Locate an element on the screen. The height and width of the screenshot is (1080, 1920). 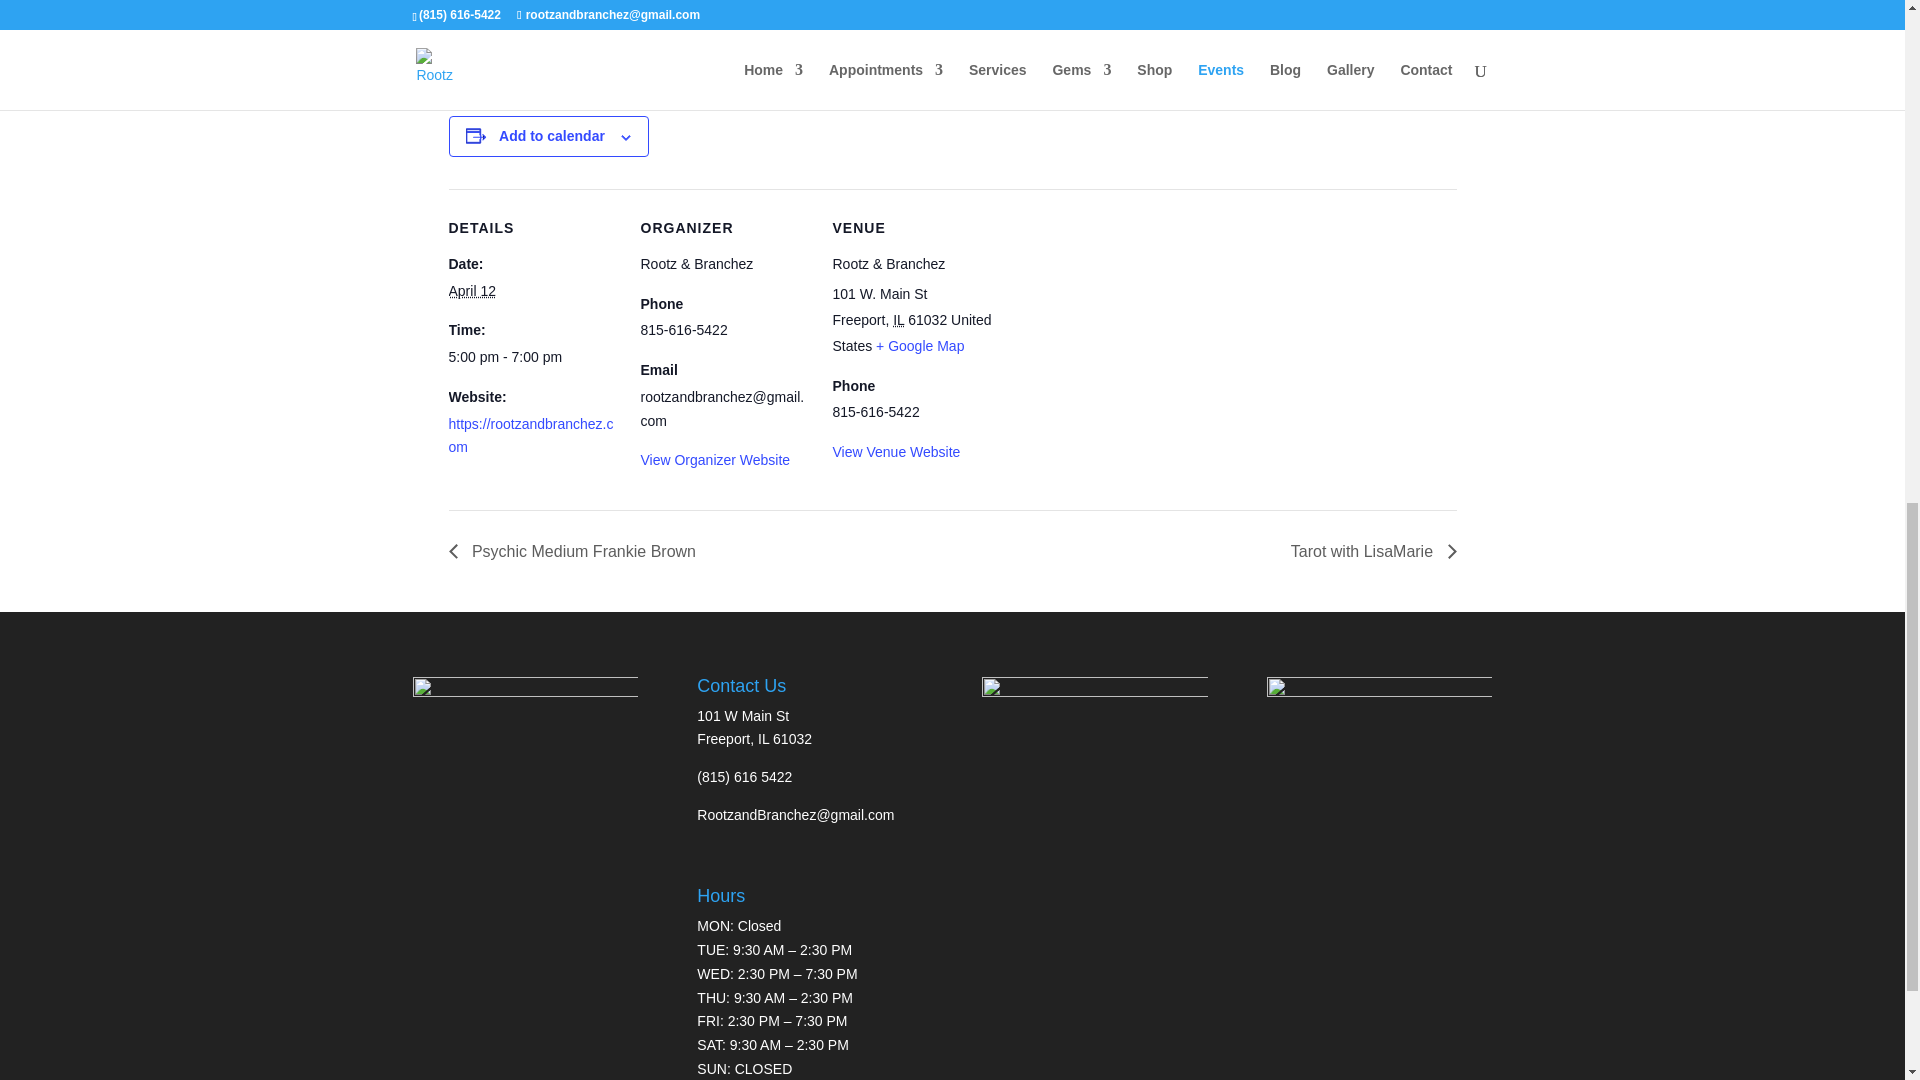
Psychic Medium Frankie Brown is located at coordinates (576, 552).